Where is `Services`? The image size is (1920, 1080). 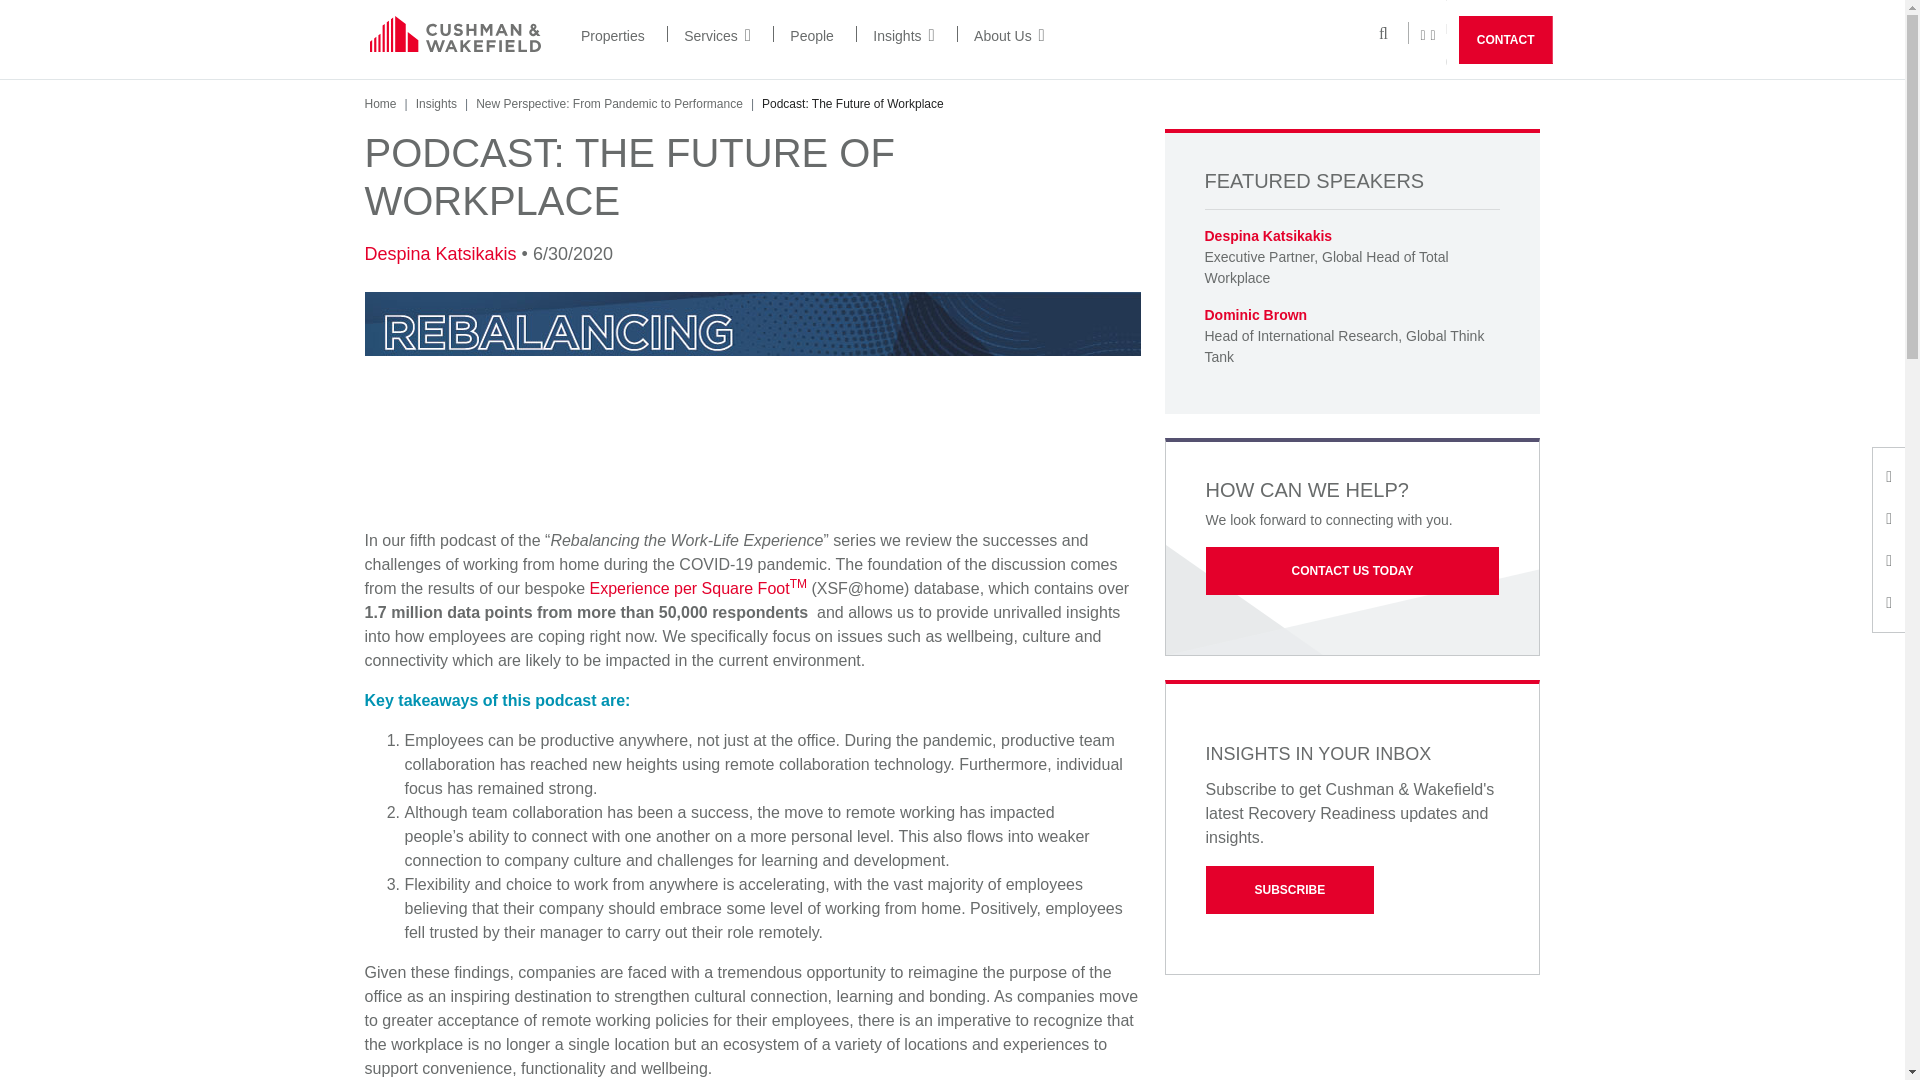
Services is located at coordinates (716, 36).